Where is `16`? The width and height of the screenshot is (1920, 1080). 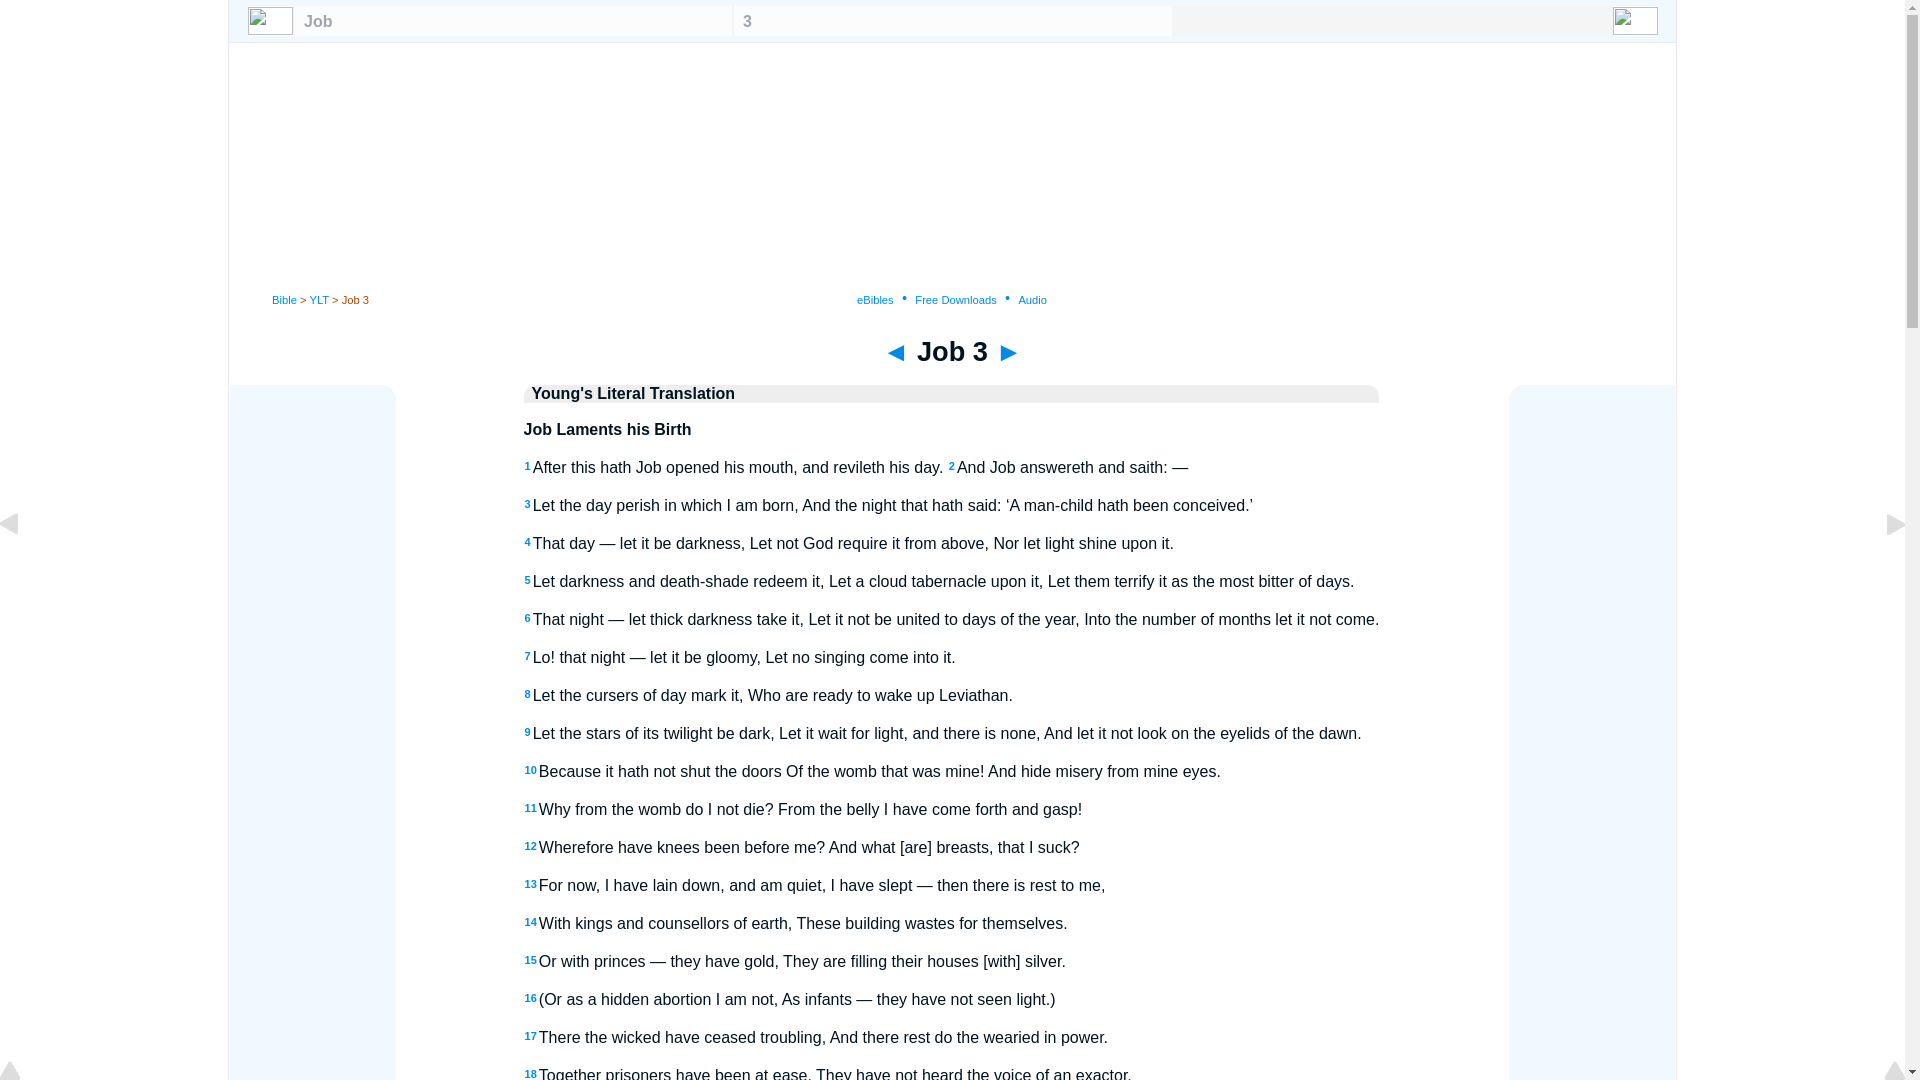 16 is located at coordinates (530, 998).